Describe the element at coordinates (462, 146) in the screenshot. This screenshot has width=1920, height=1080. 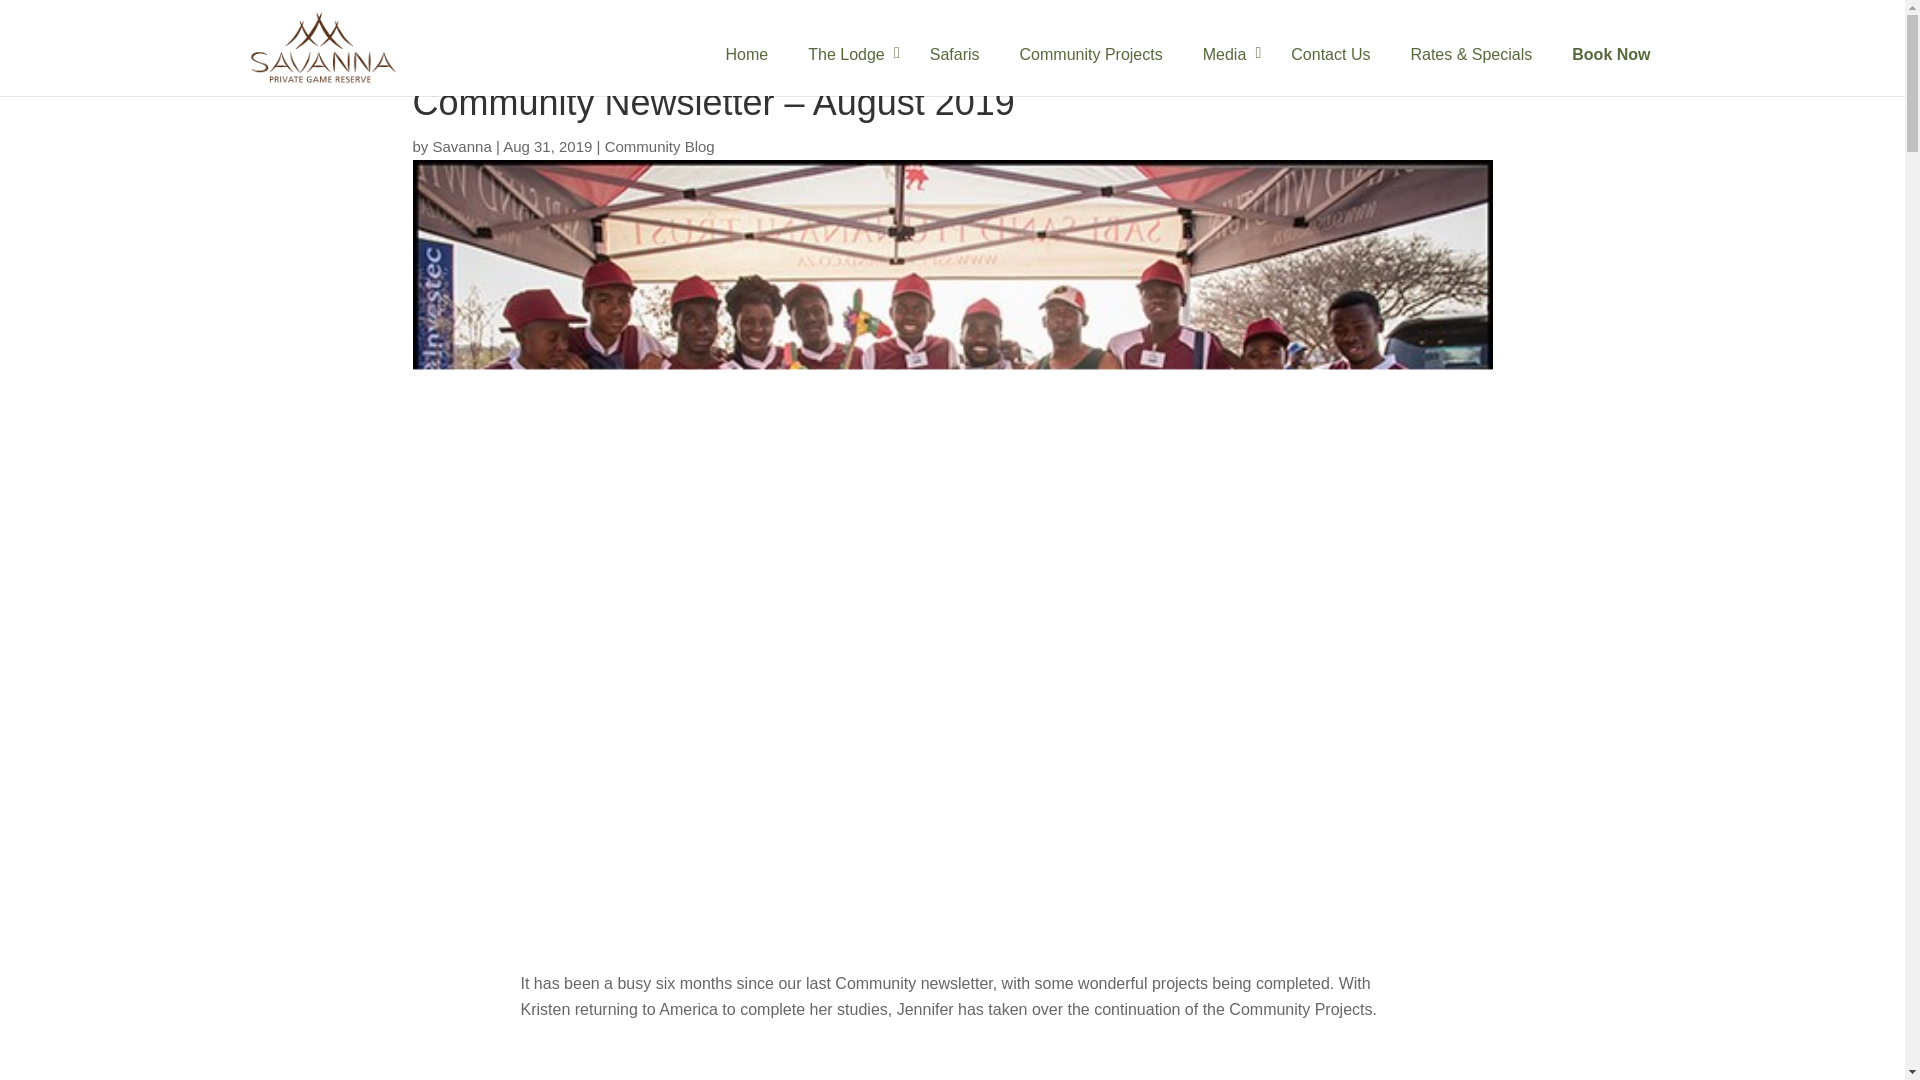
I see `Posts by Savanna` at that location.